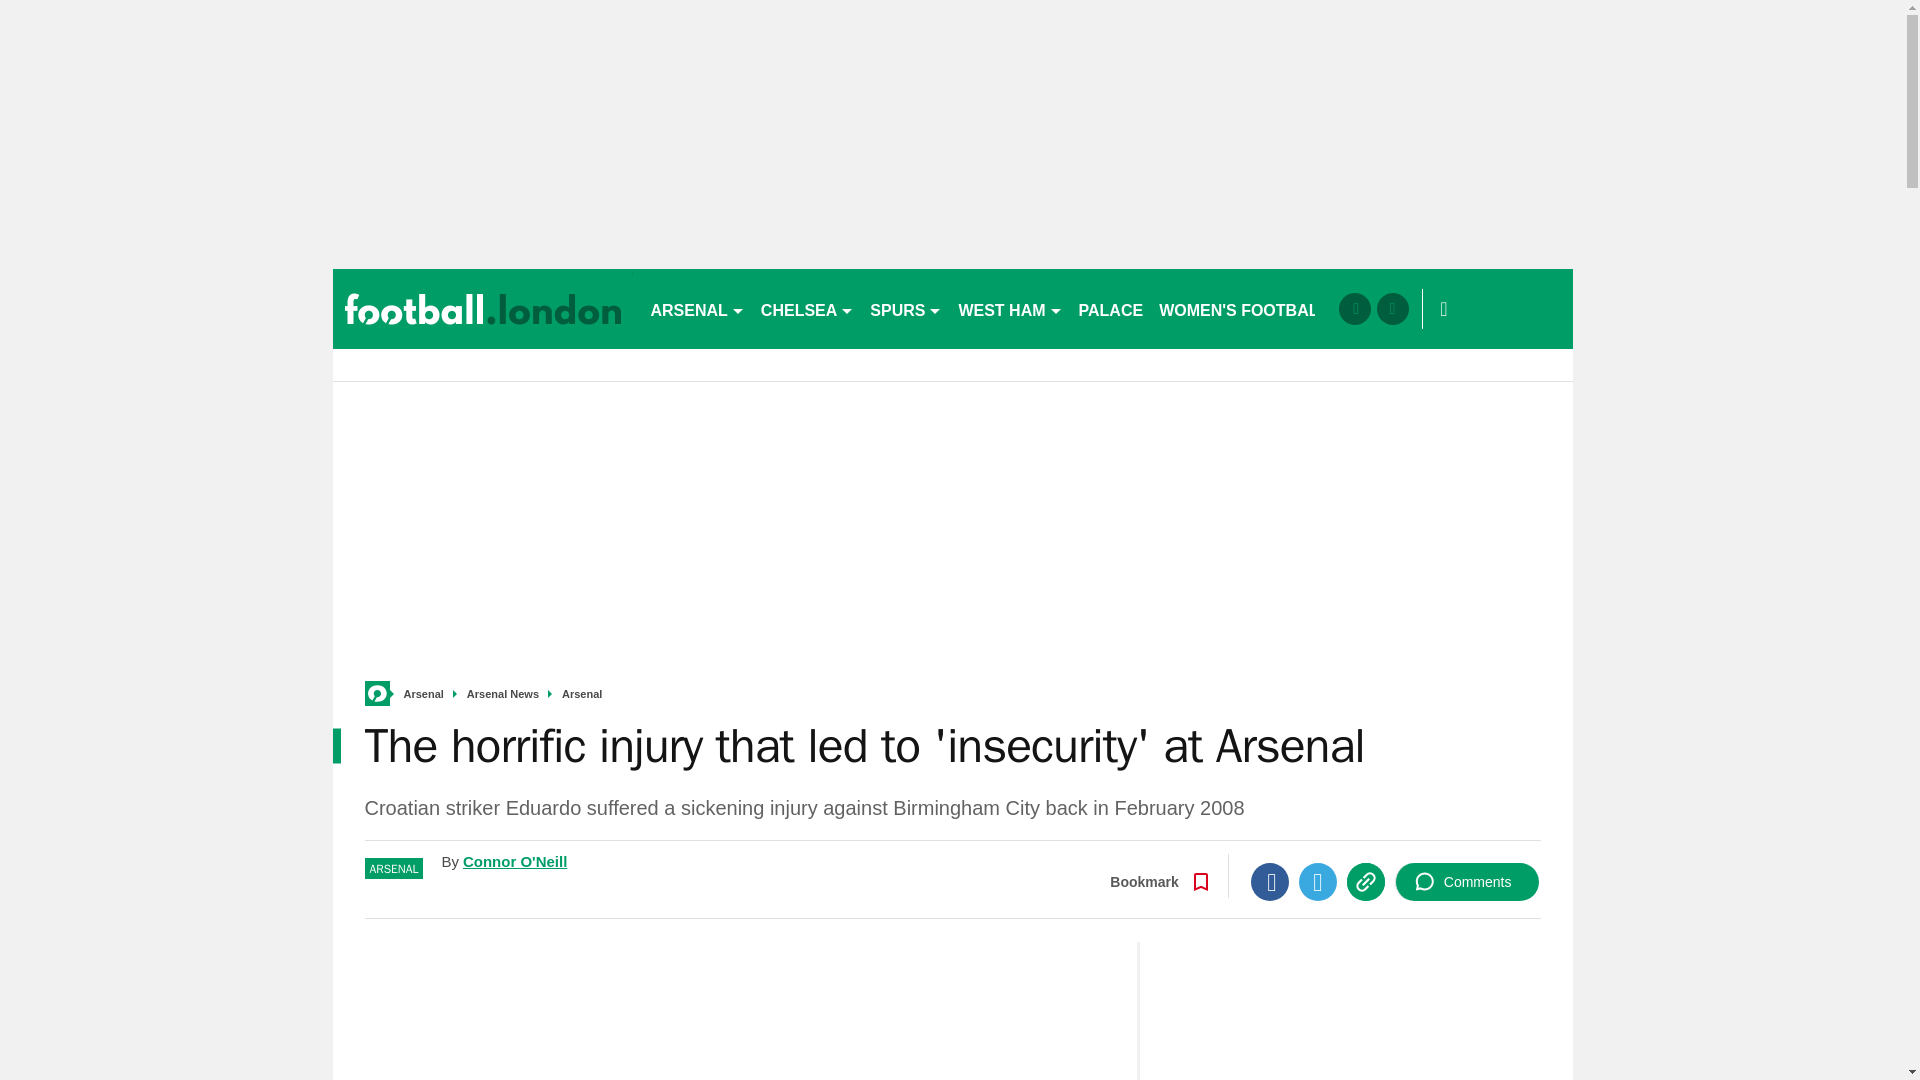  What do you see at coordinates (1010, 308) in the screenshot?
I see `WEST HAM` at bounding box center [1010, 308].